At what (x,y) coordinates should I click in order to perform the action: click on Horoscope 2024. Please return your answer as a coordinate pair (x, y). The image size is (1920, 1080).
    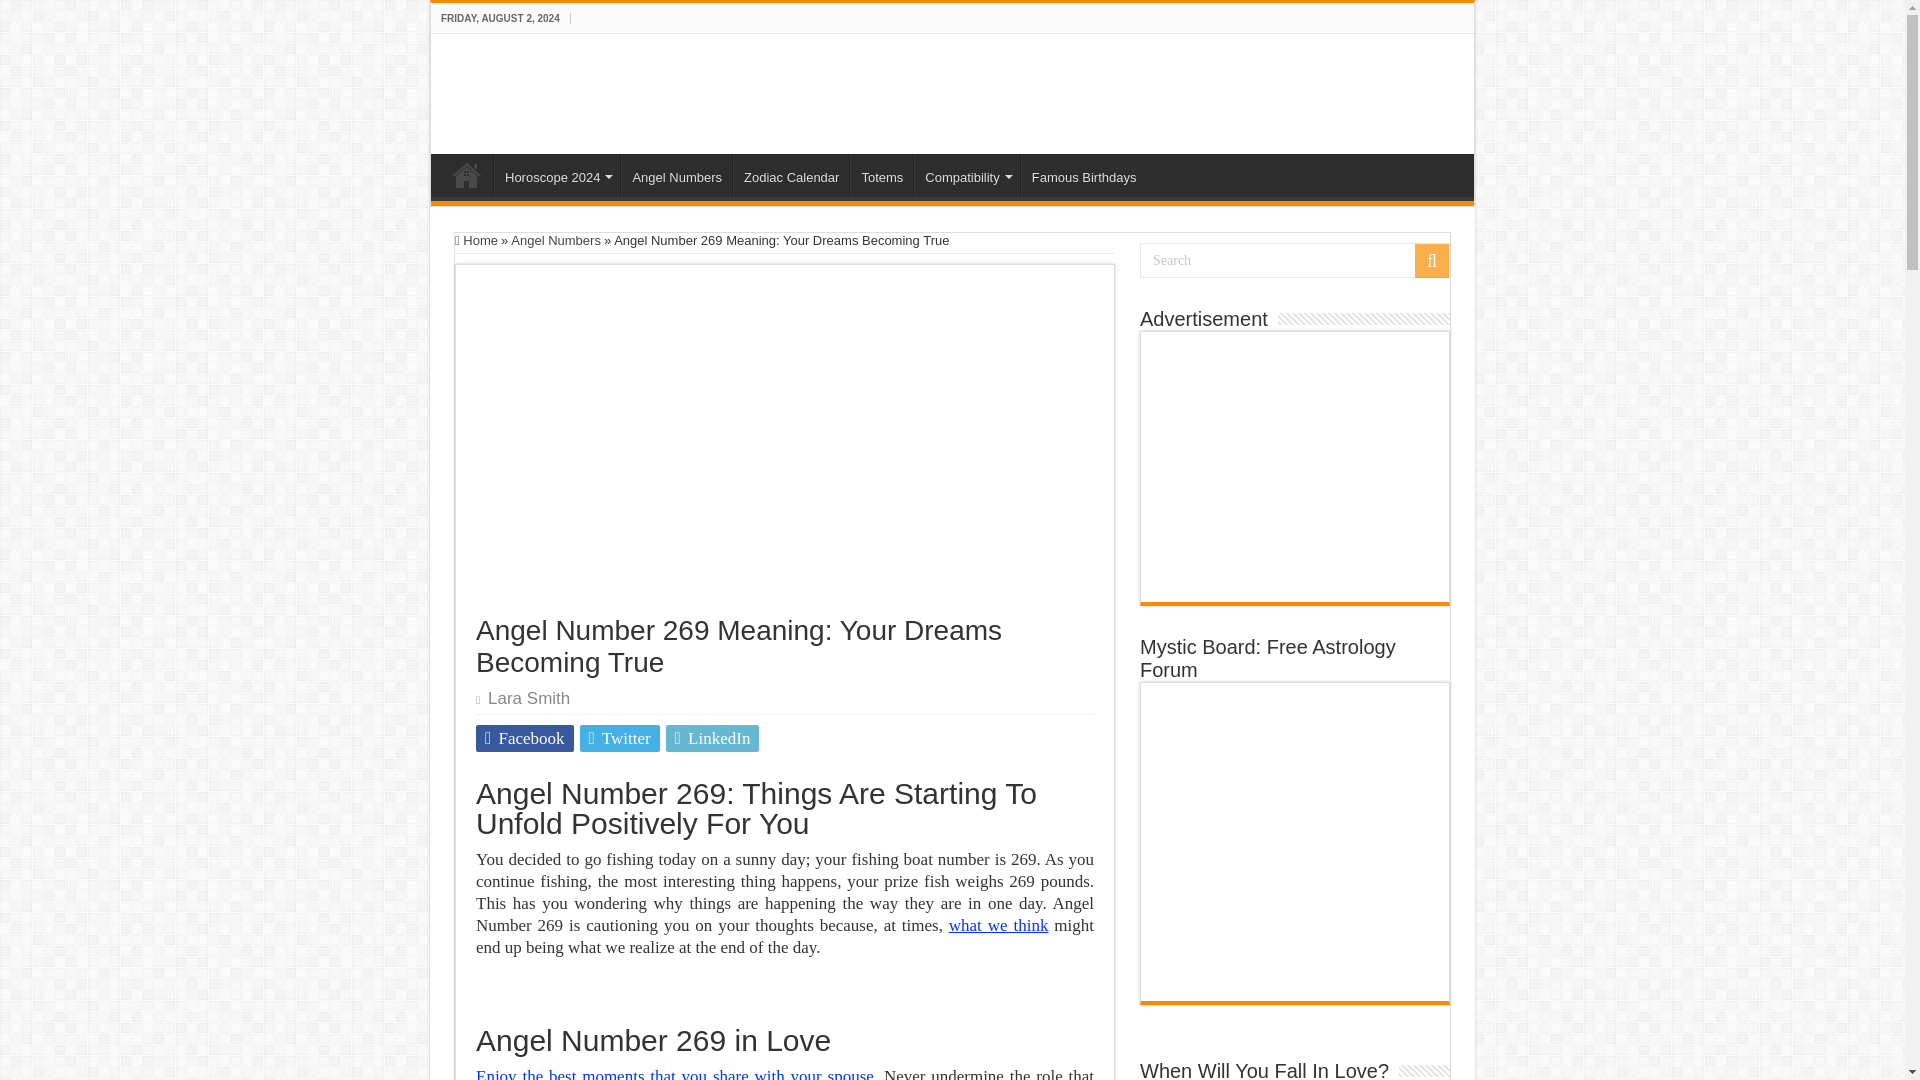
    Looking at the image, I should click on (556, 174).